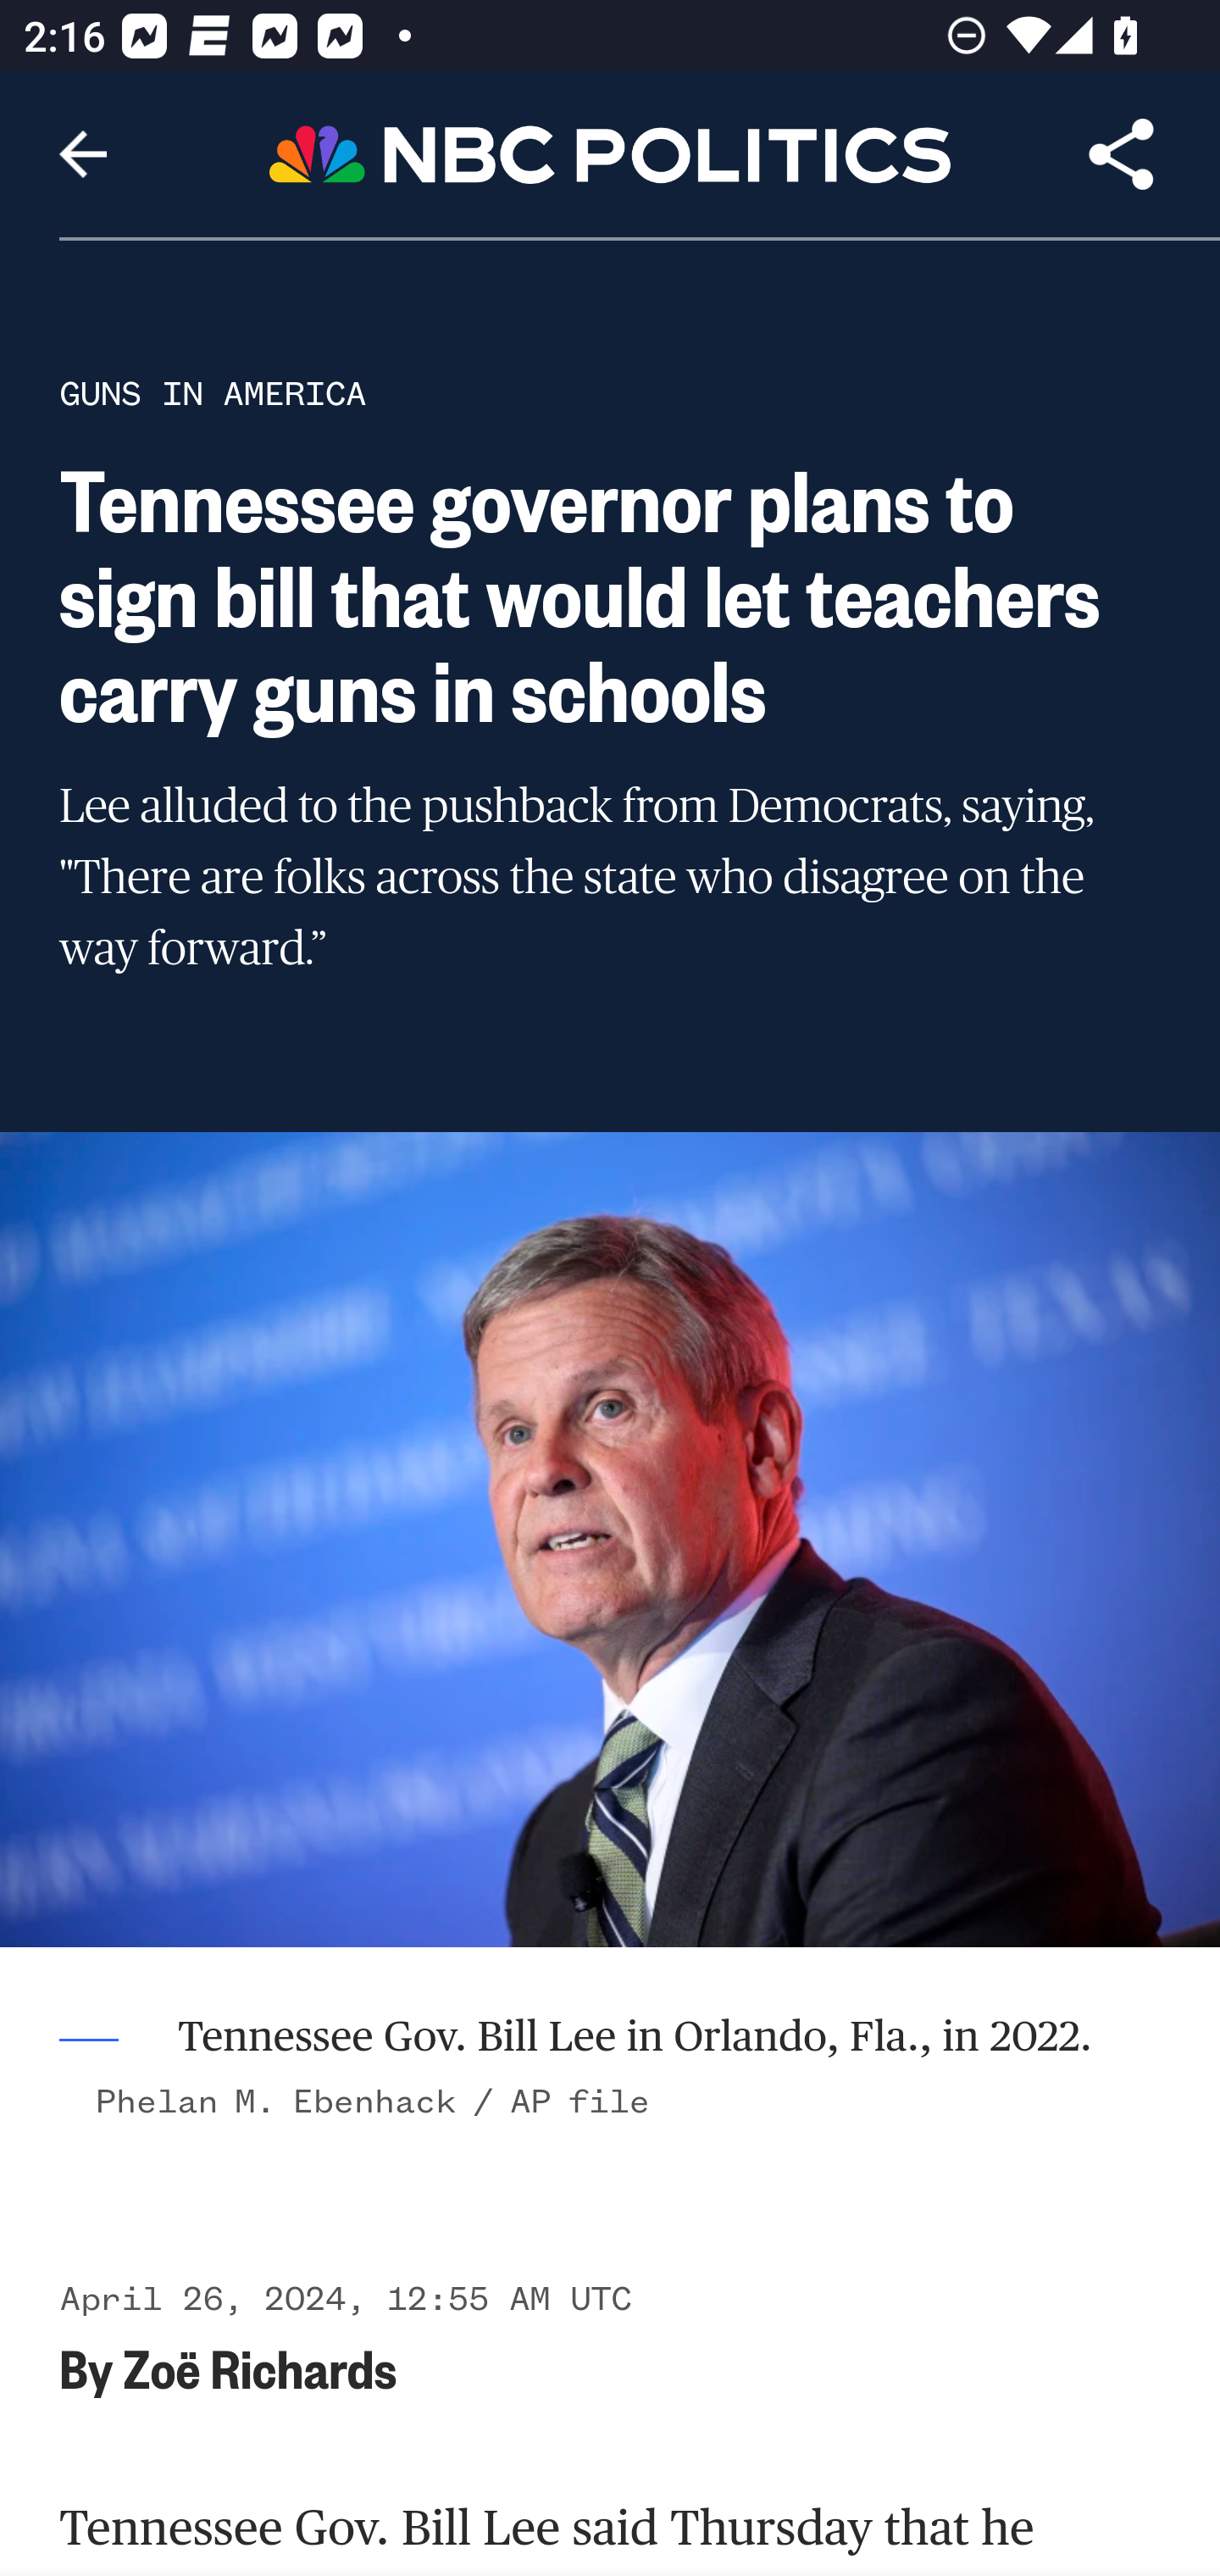 This screenshot has width=1220, height=2576. What do you see at coordinates (1122, 154) in the screenshot?
I see `Share Article, button` at bounding box center [1122, 154].